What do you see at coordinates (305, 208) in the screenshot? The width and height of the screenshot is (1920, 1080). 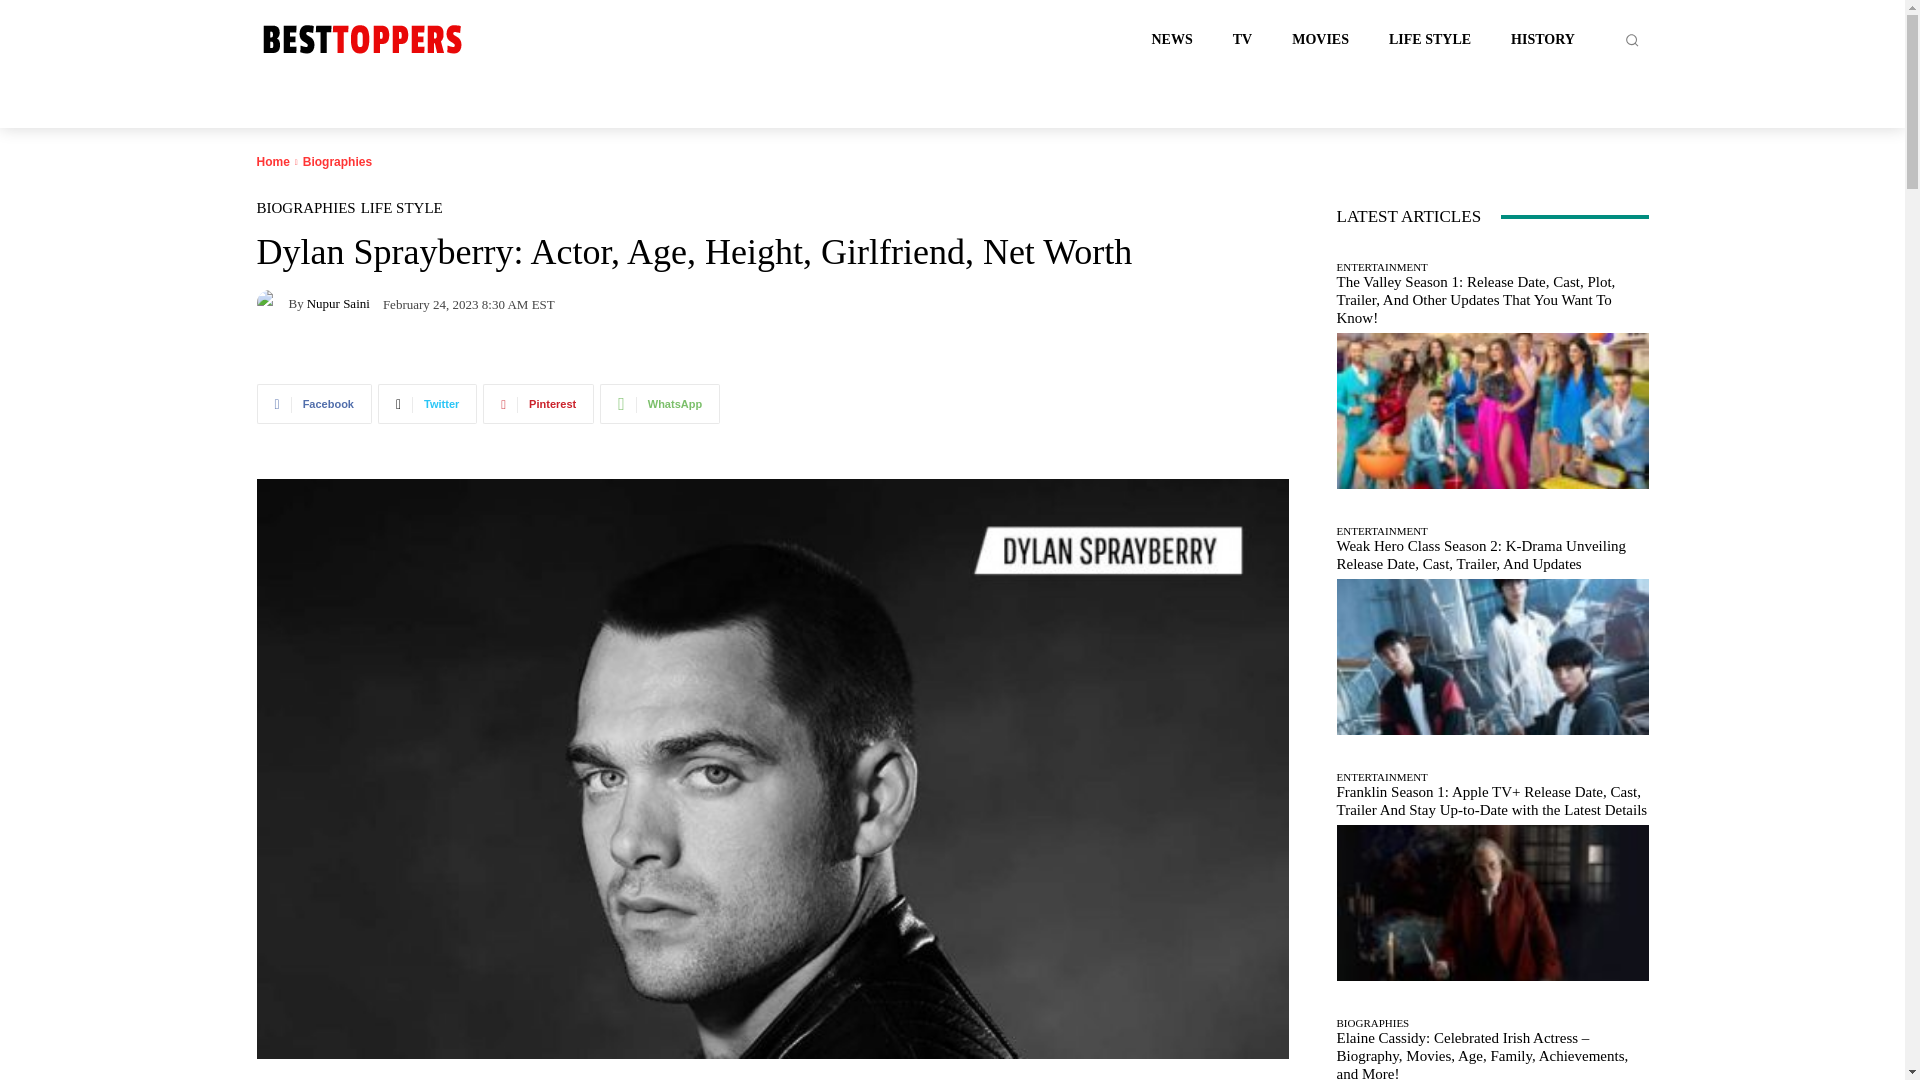 I see `BIOGRAPHIES` at bounding box center [305, 208].